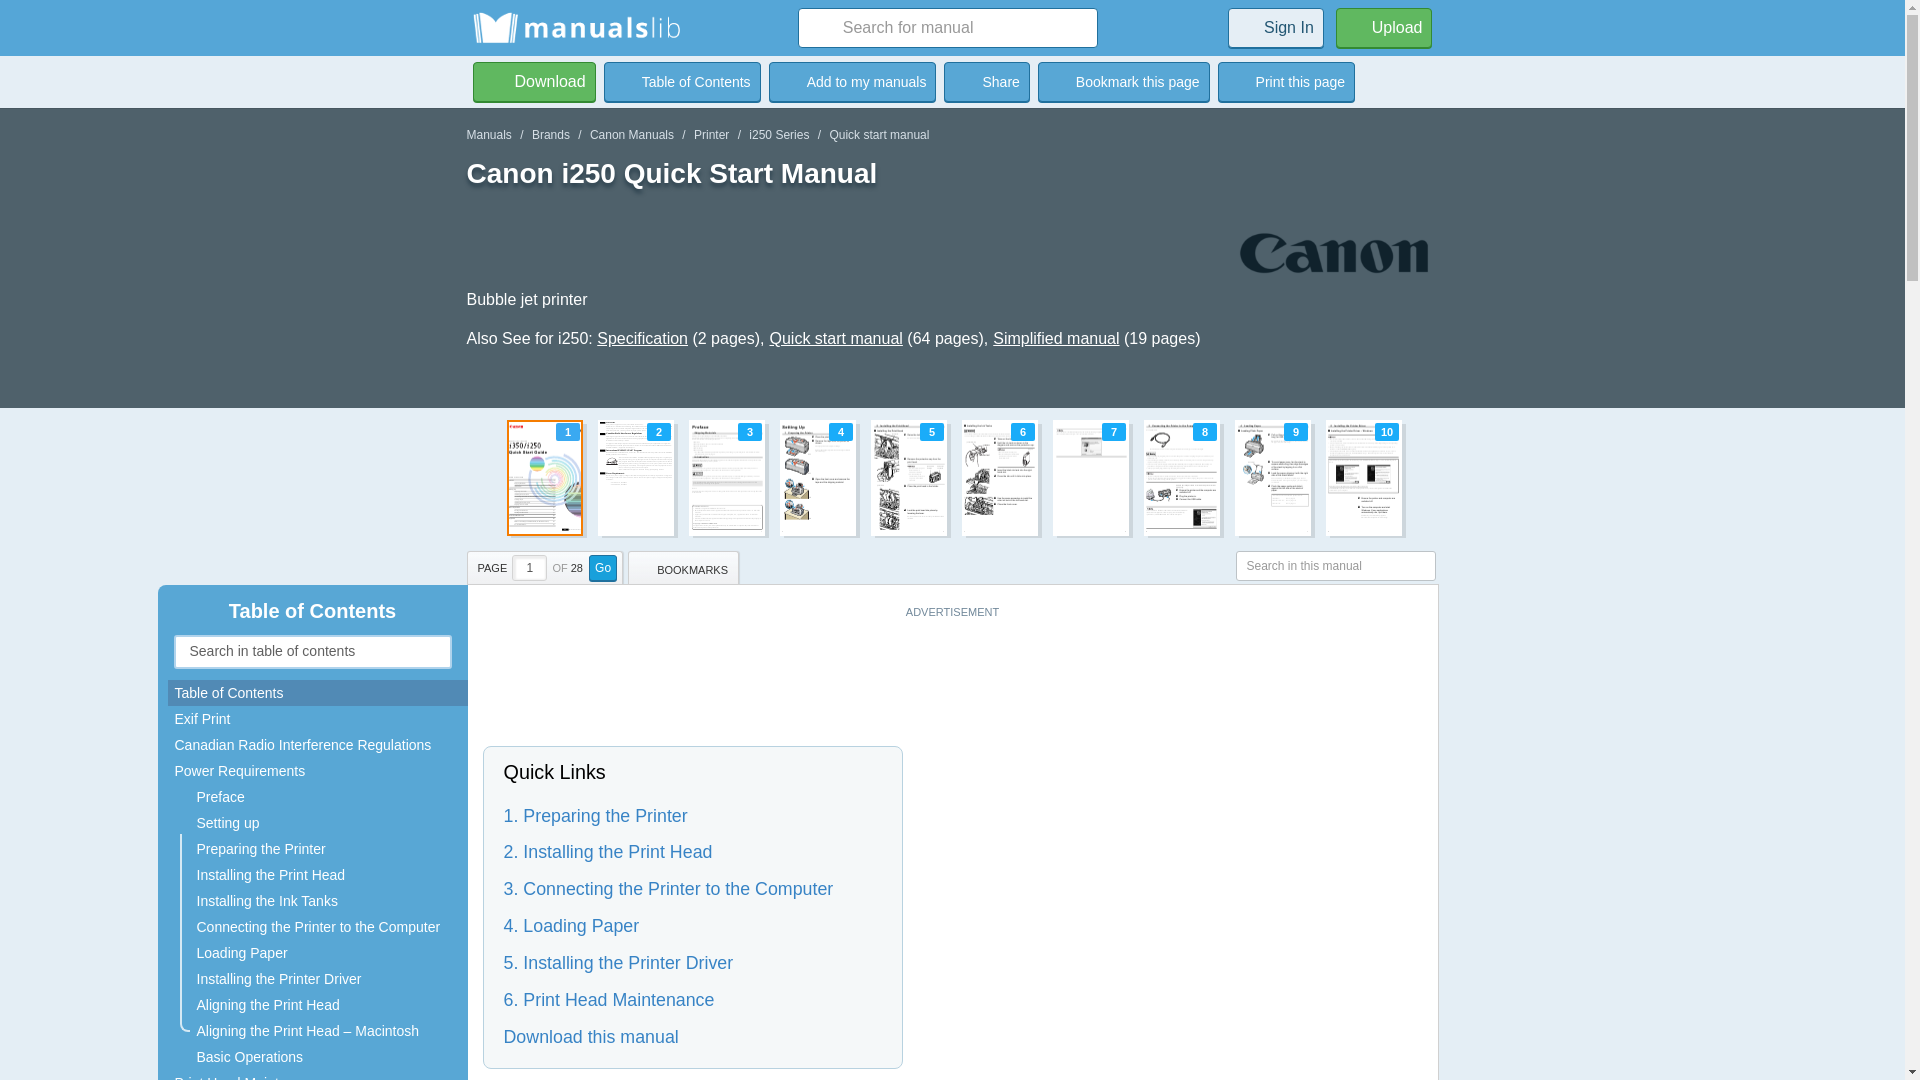  I want to click on Add to my manuals, so click(852, 81).